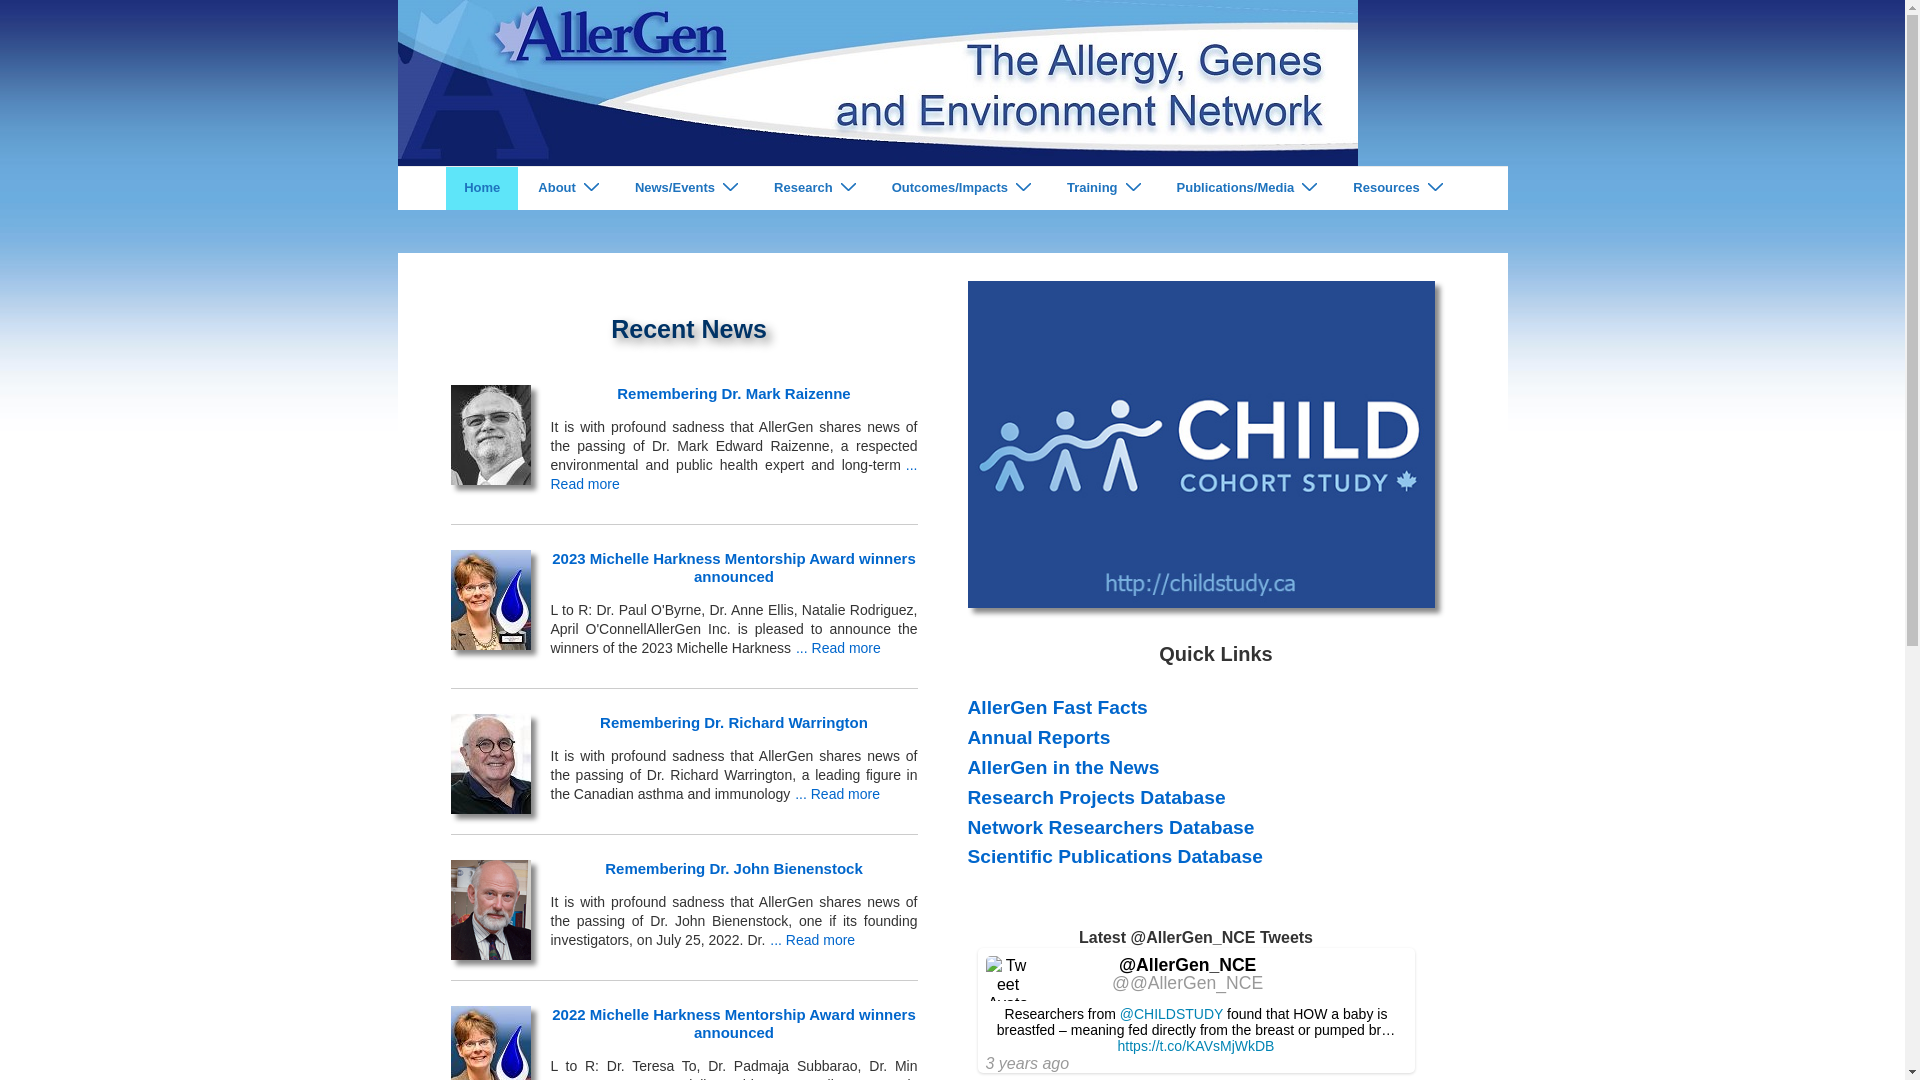 This screenshot has width=1920, height=1080. Describe the element at coordinates (1246, 188) in the screenshot. I see `Publications/Media` at that location.